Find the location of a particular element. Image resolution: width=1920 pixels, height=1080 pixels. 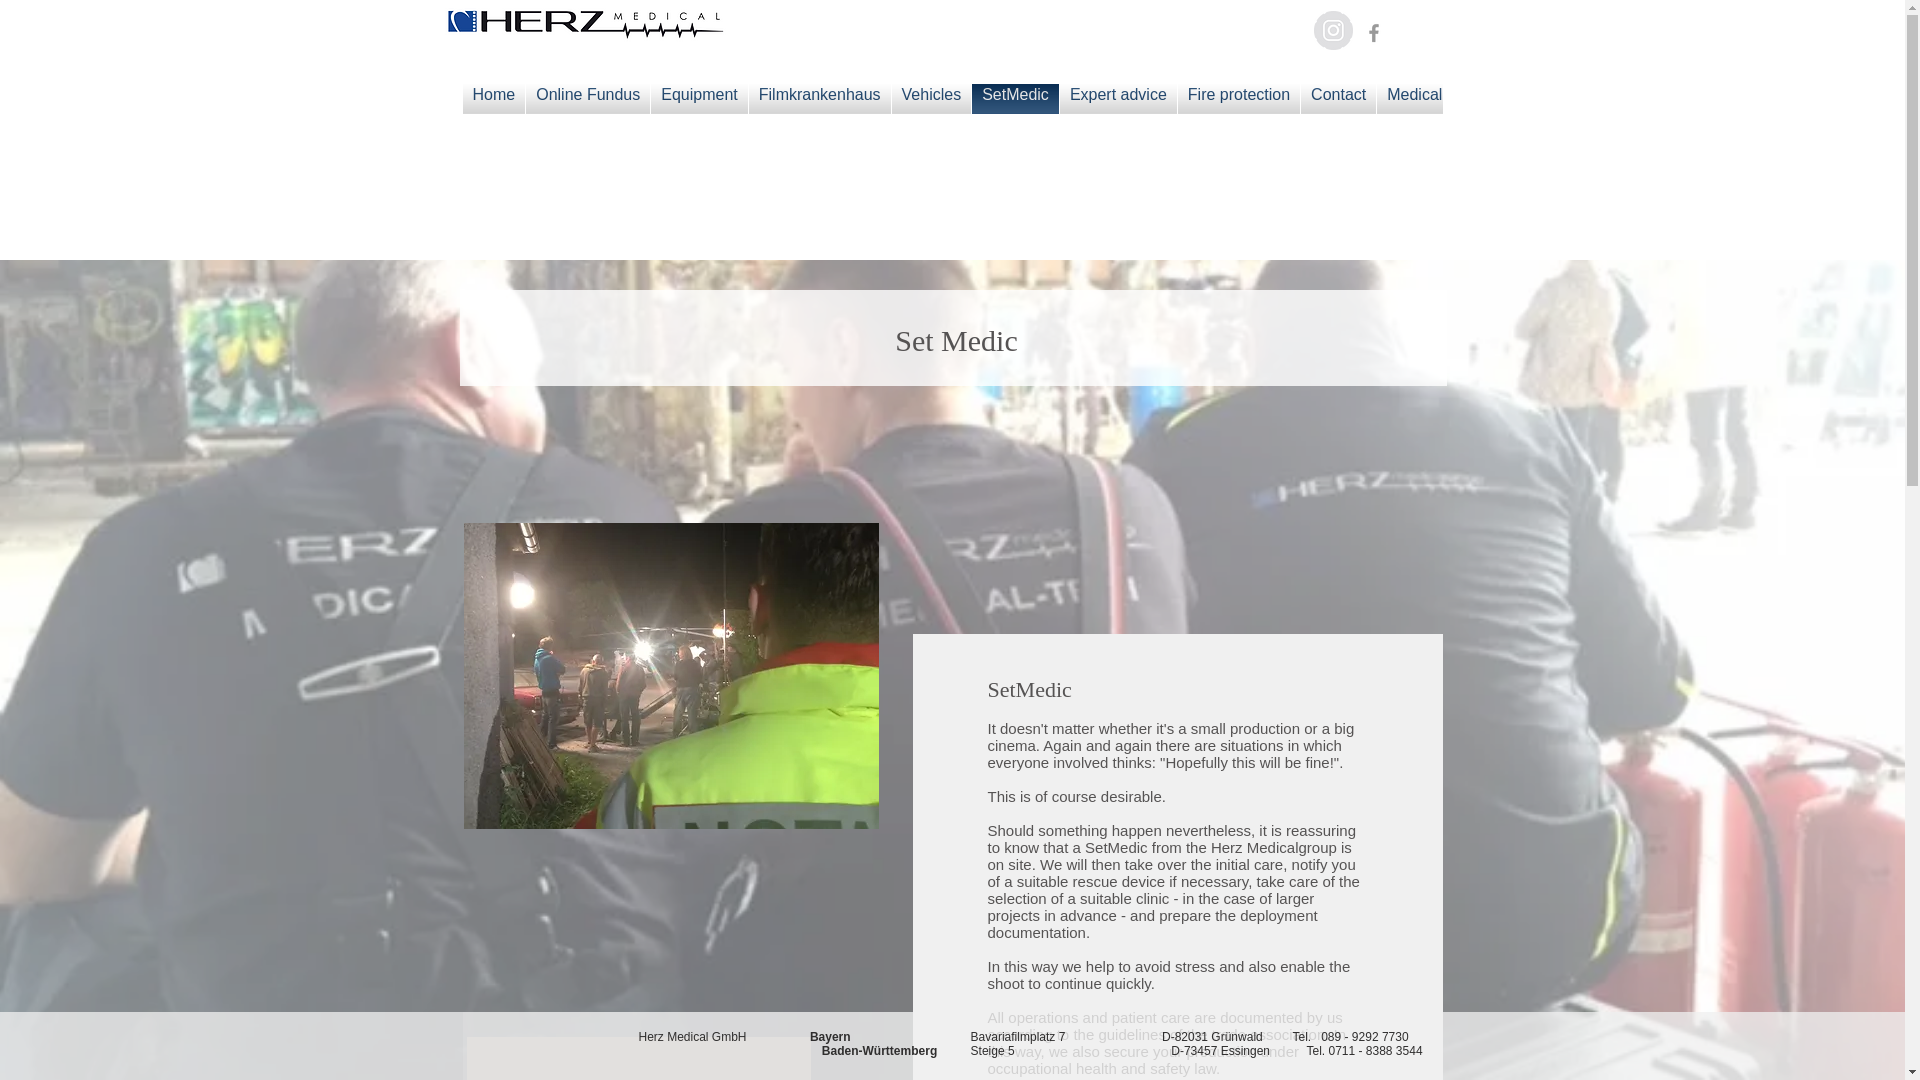

Fire protection is located at coordinates (1238, 99).